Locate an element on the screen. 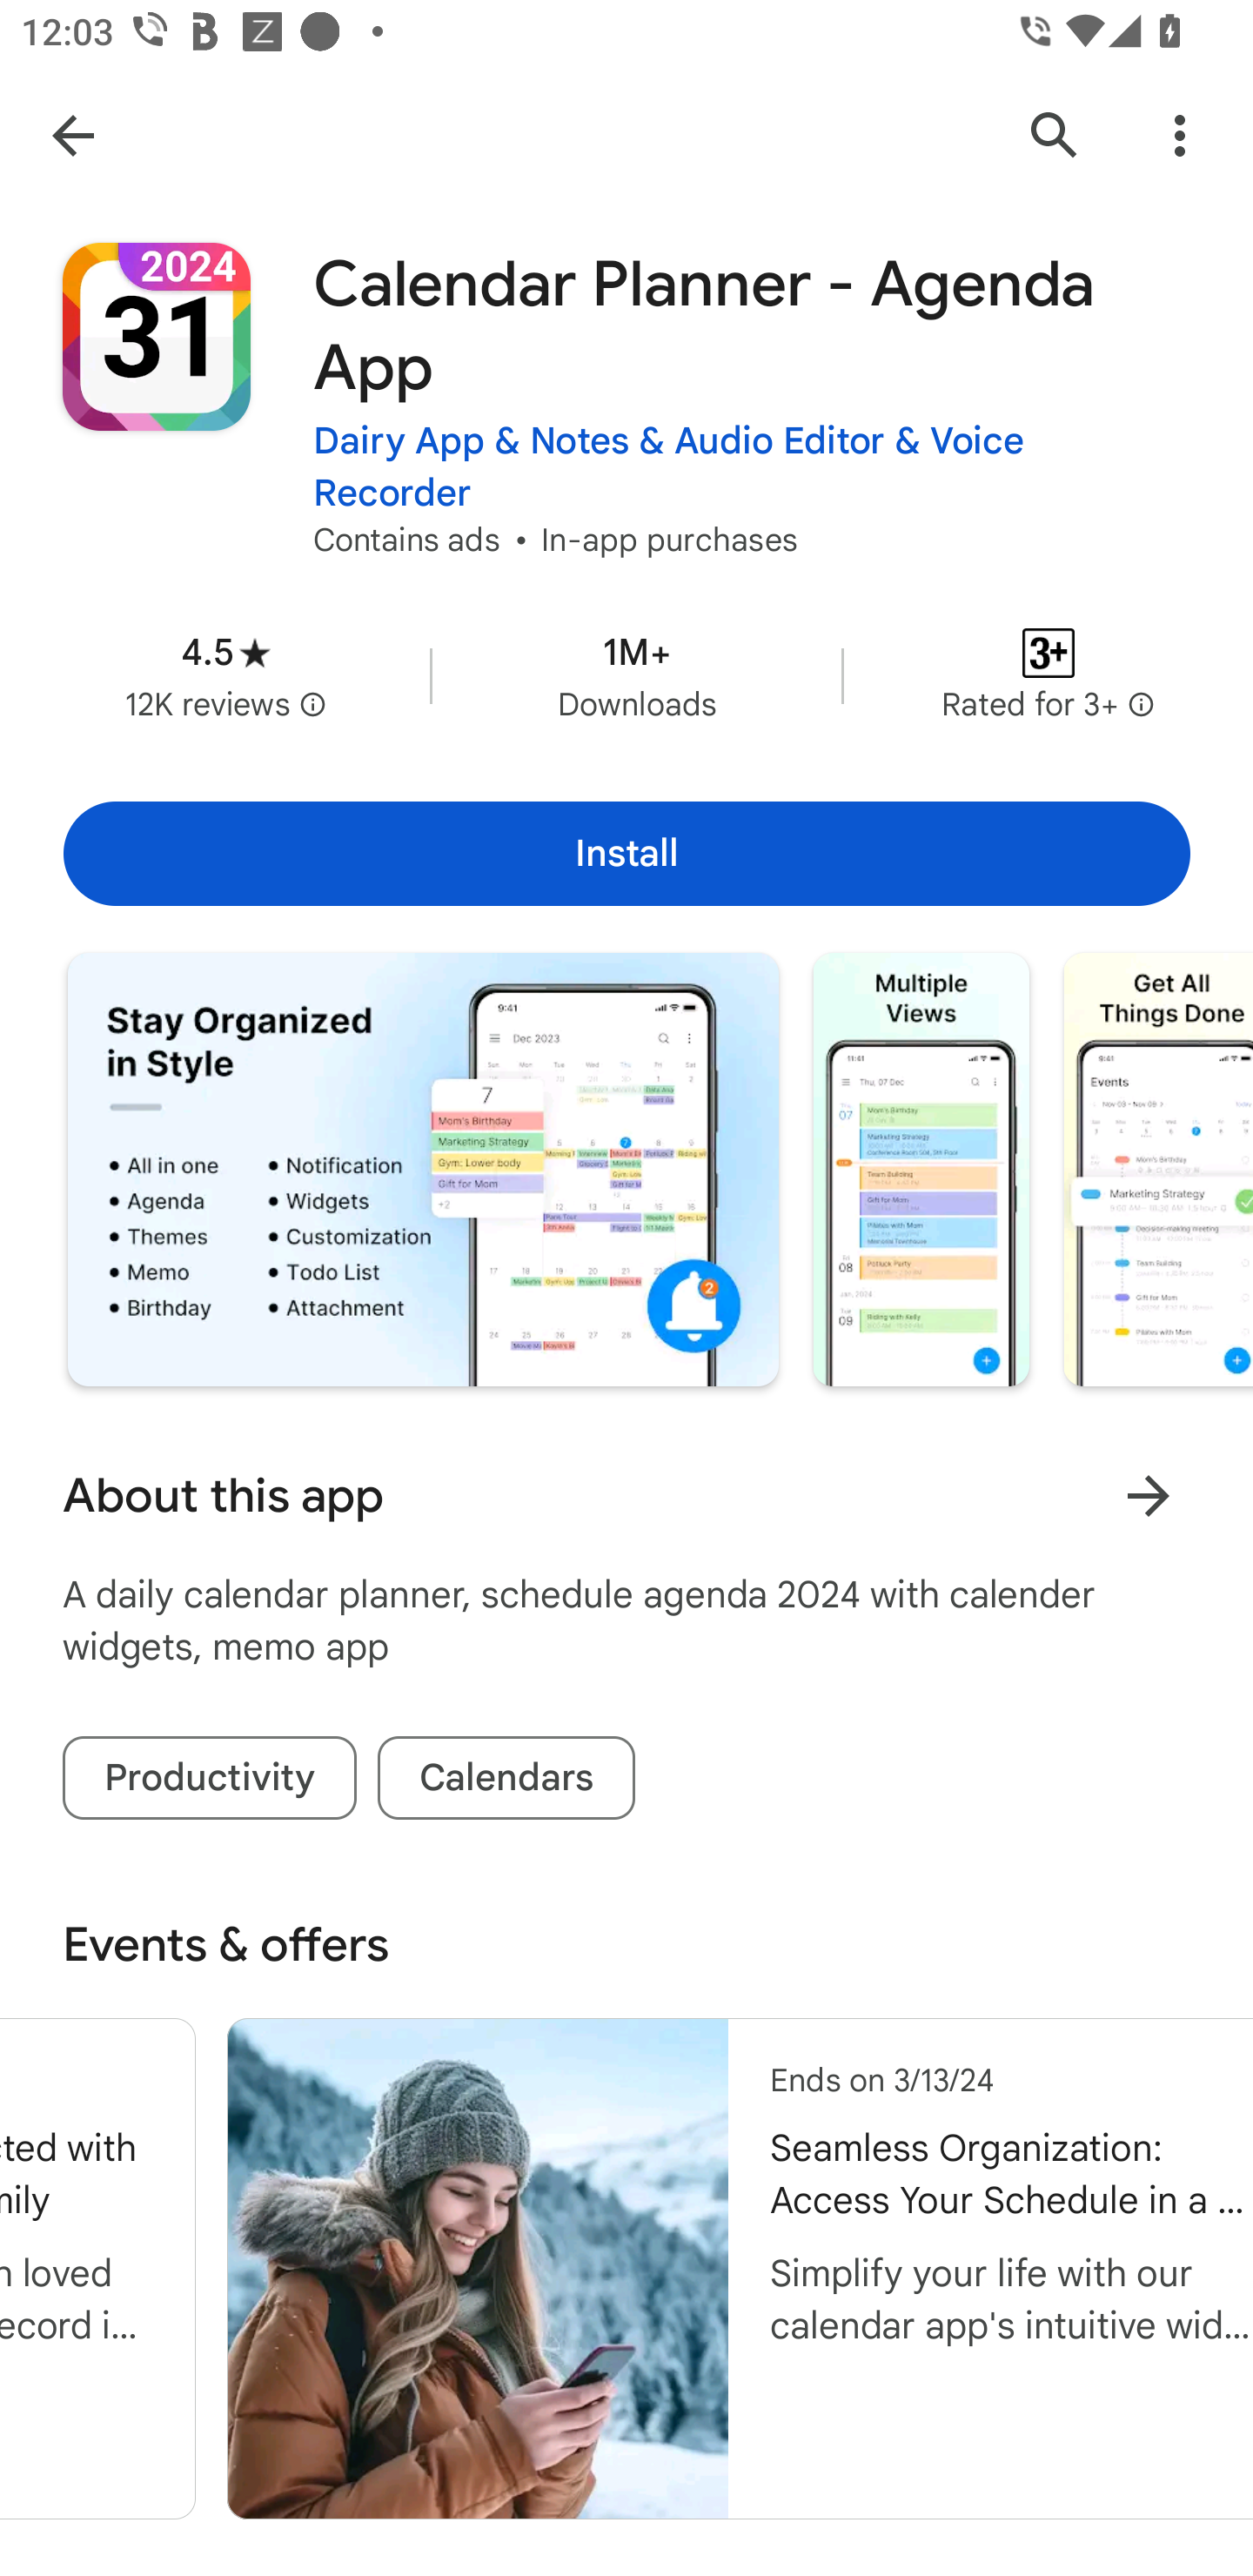 The height and width of the screenshot is (2576, 1253). Screenshot "3" of "8" is located at coordinates (1158, 1170).